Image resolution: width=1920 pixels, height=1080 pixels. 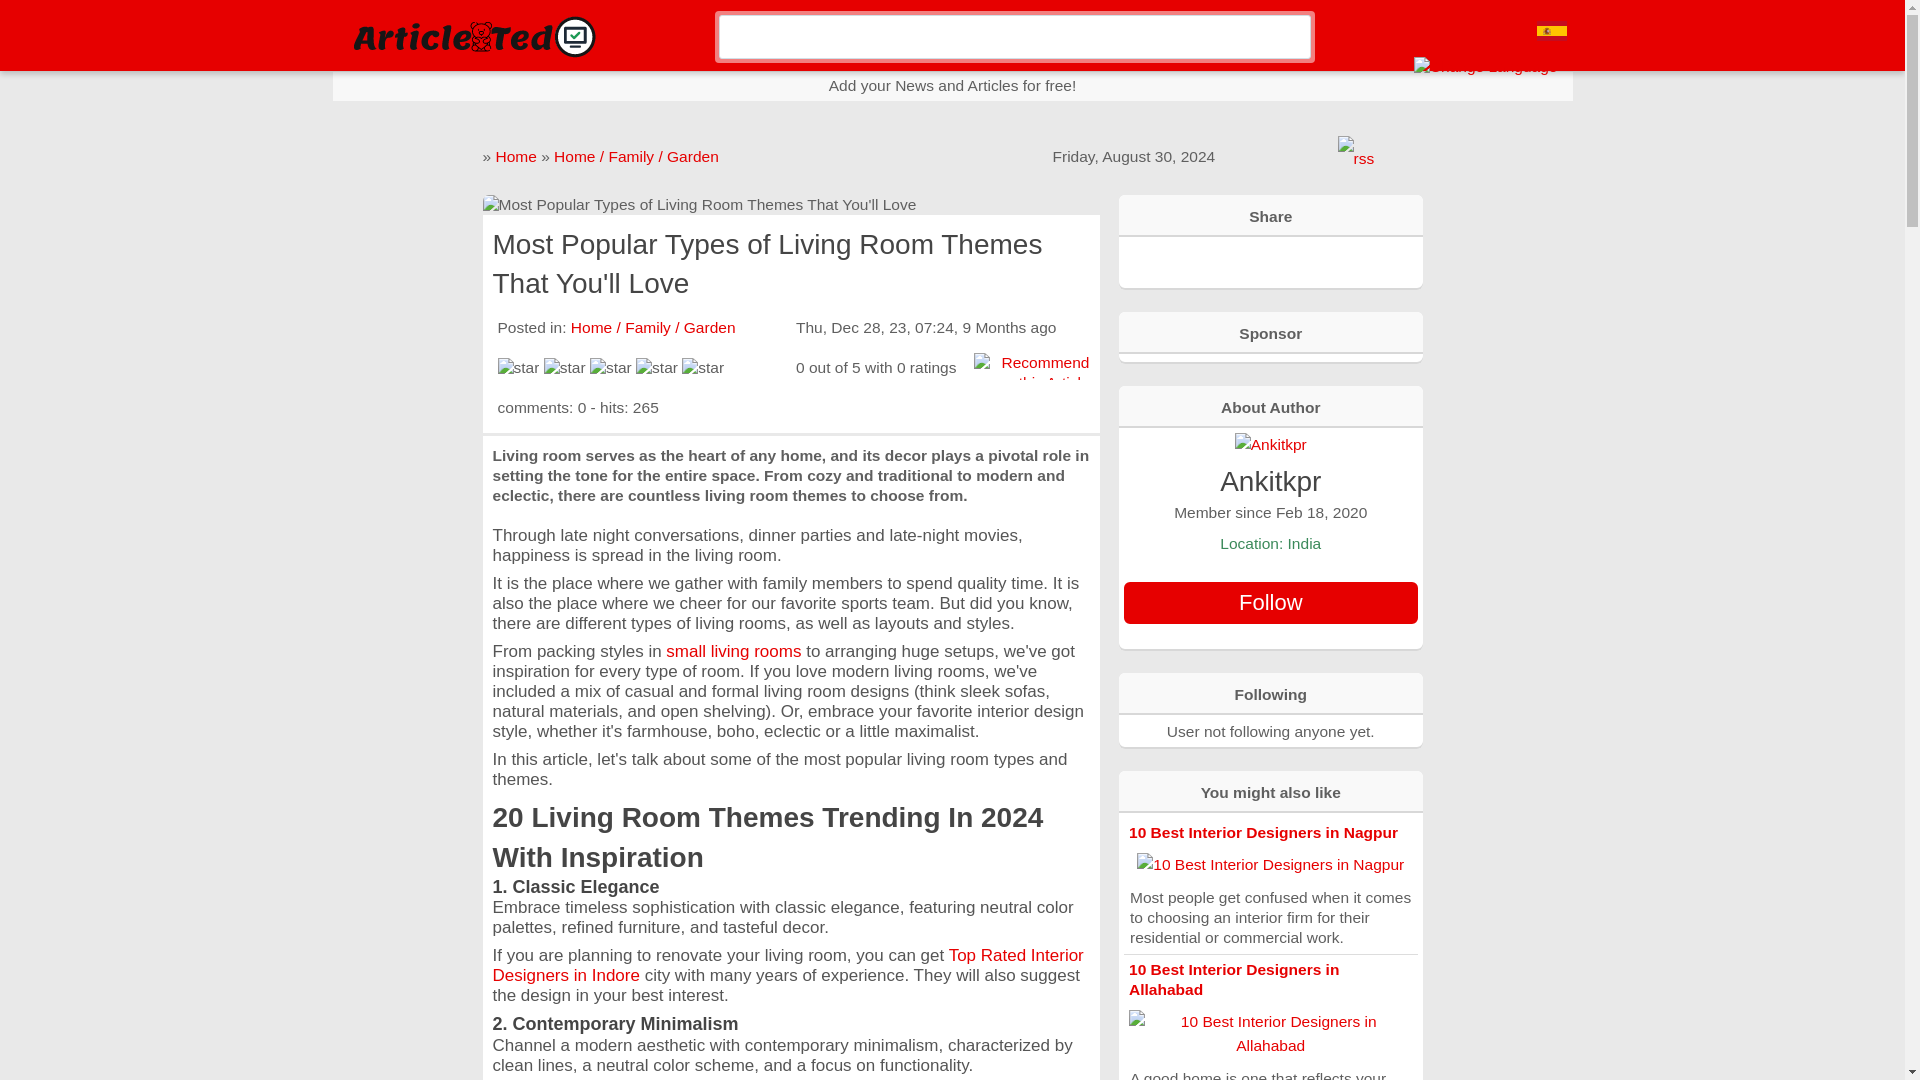 I want to click on Share this page on googleplus, so click(x=1216, y=260).